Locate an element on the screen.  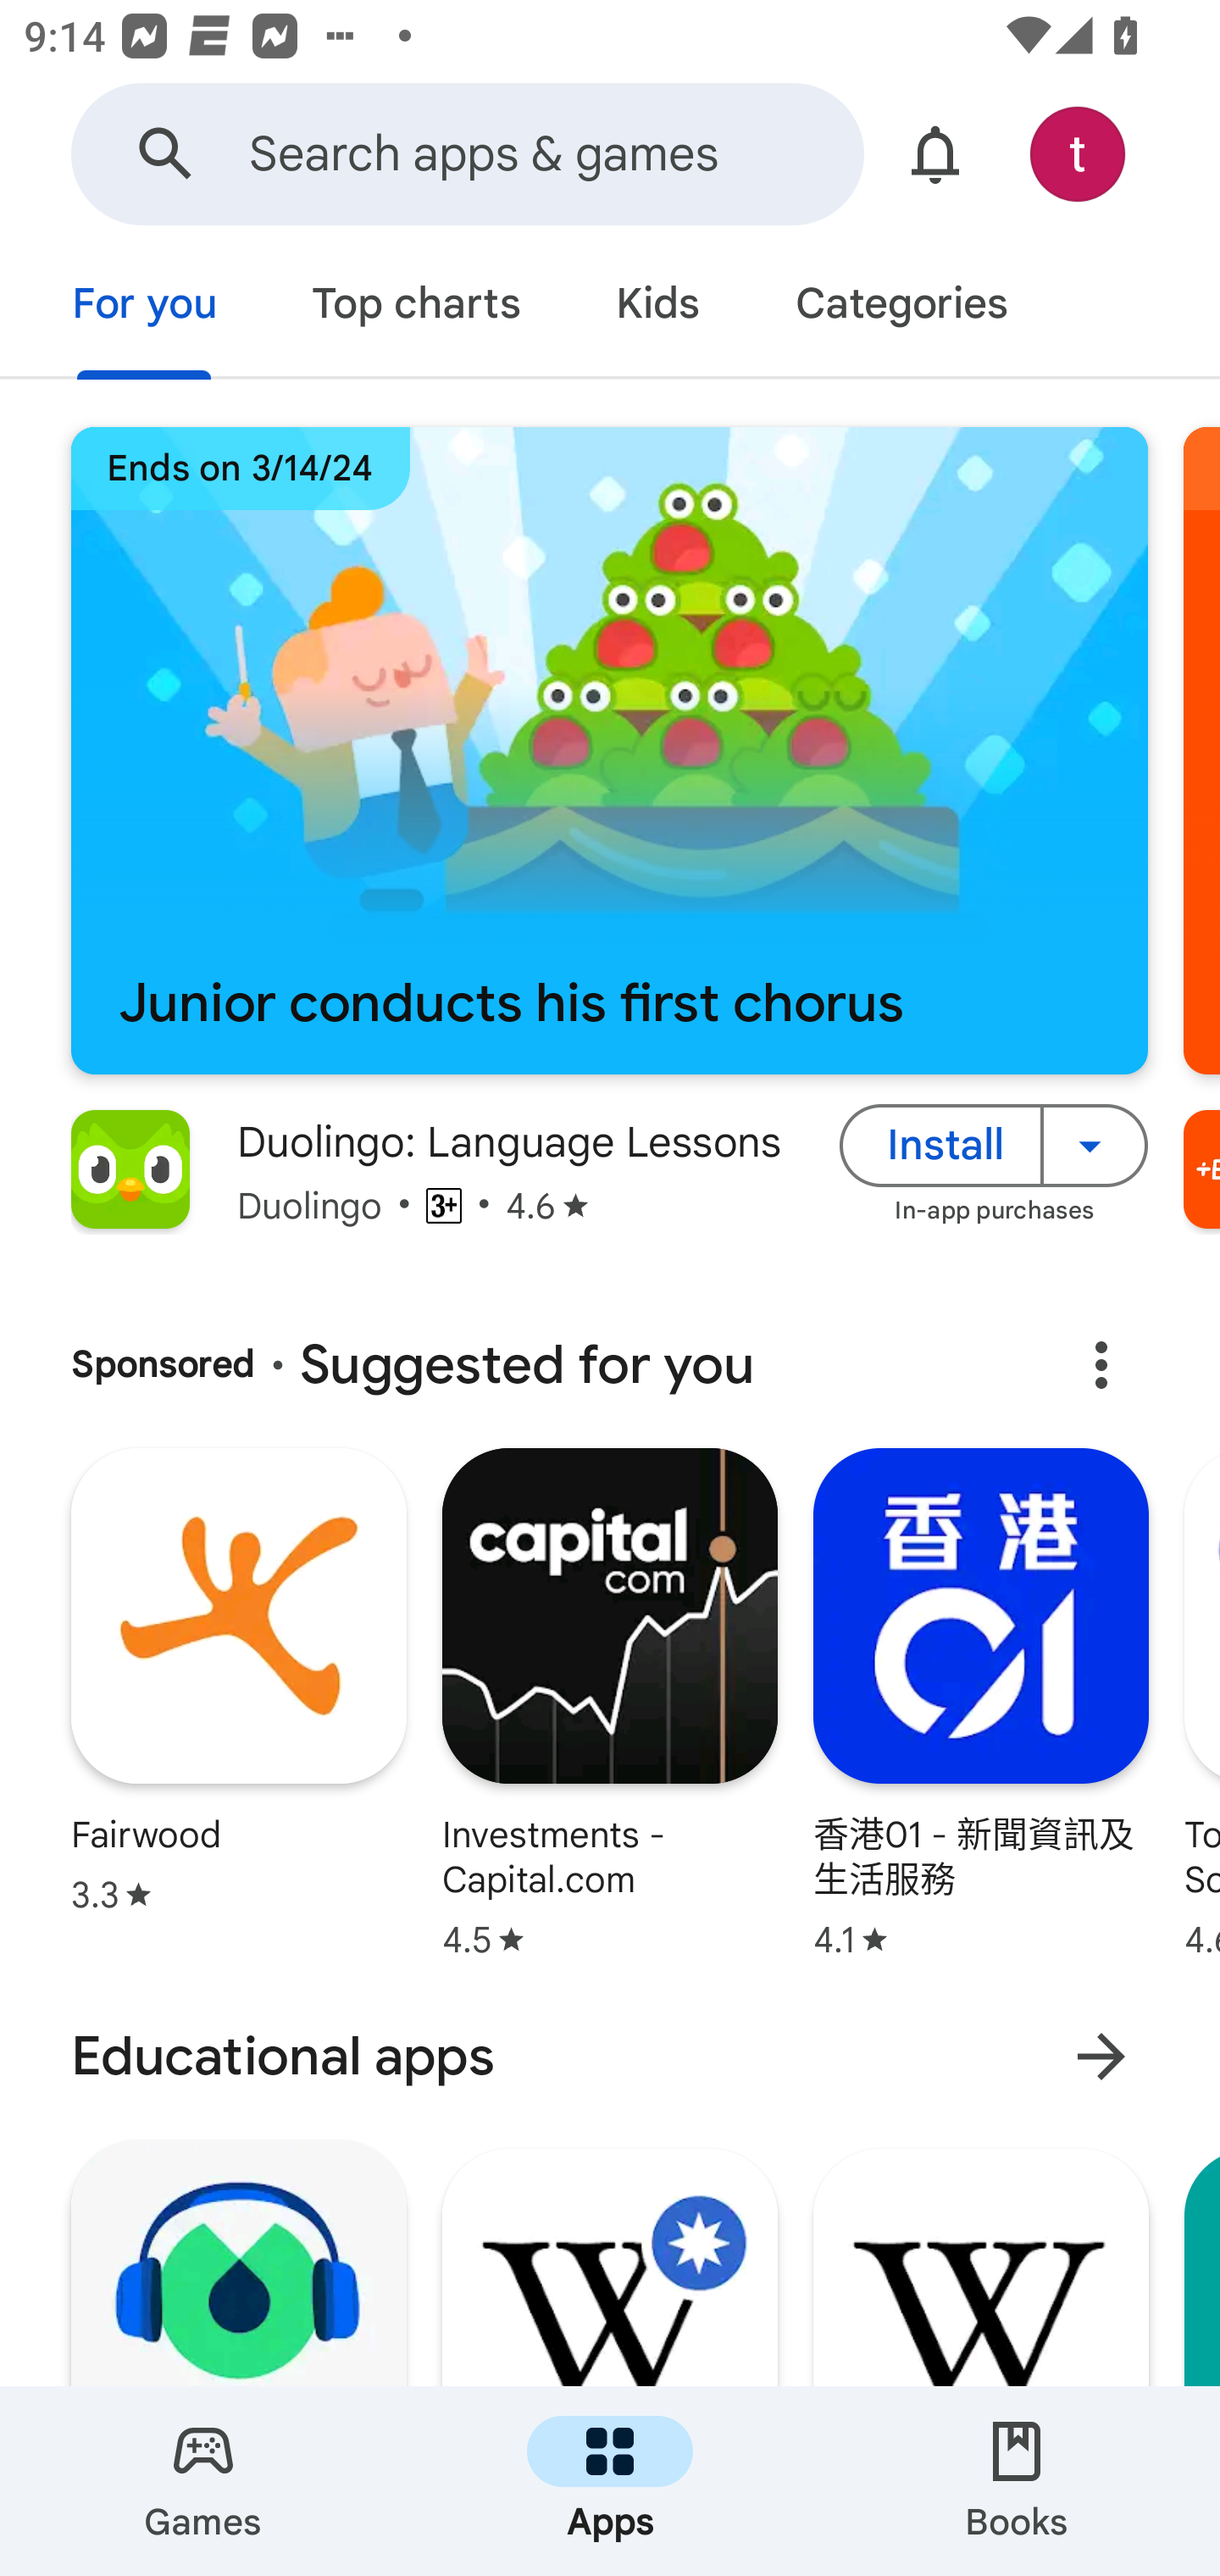
Investments - Capital.com
Star rating: 4.5
 is located at coordinates (610, 1707).